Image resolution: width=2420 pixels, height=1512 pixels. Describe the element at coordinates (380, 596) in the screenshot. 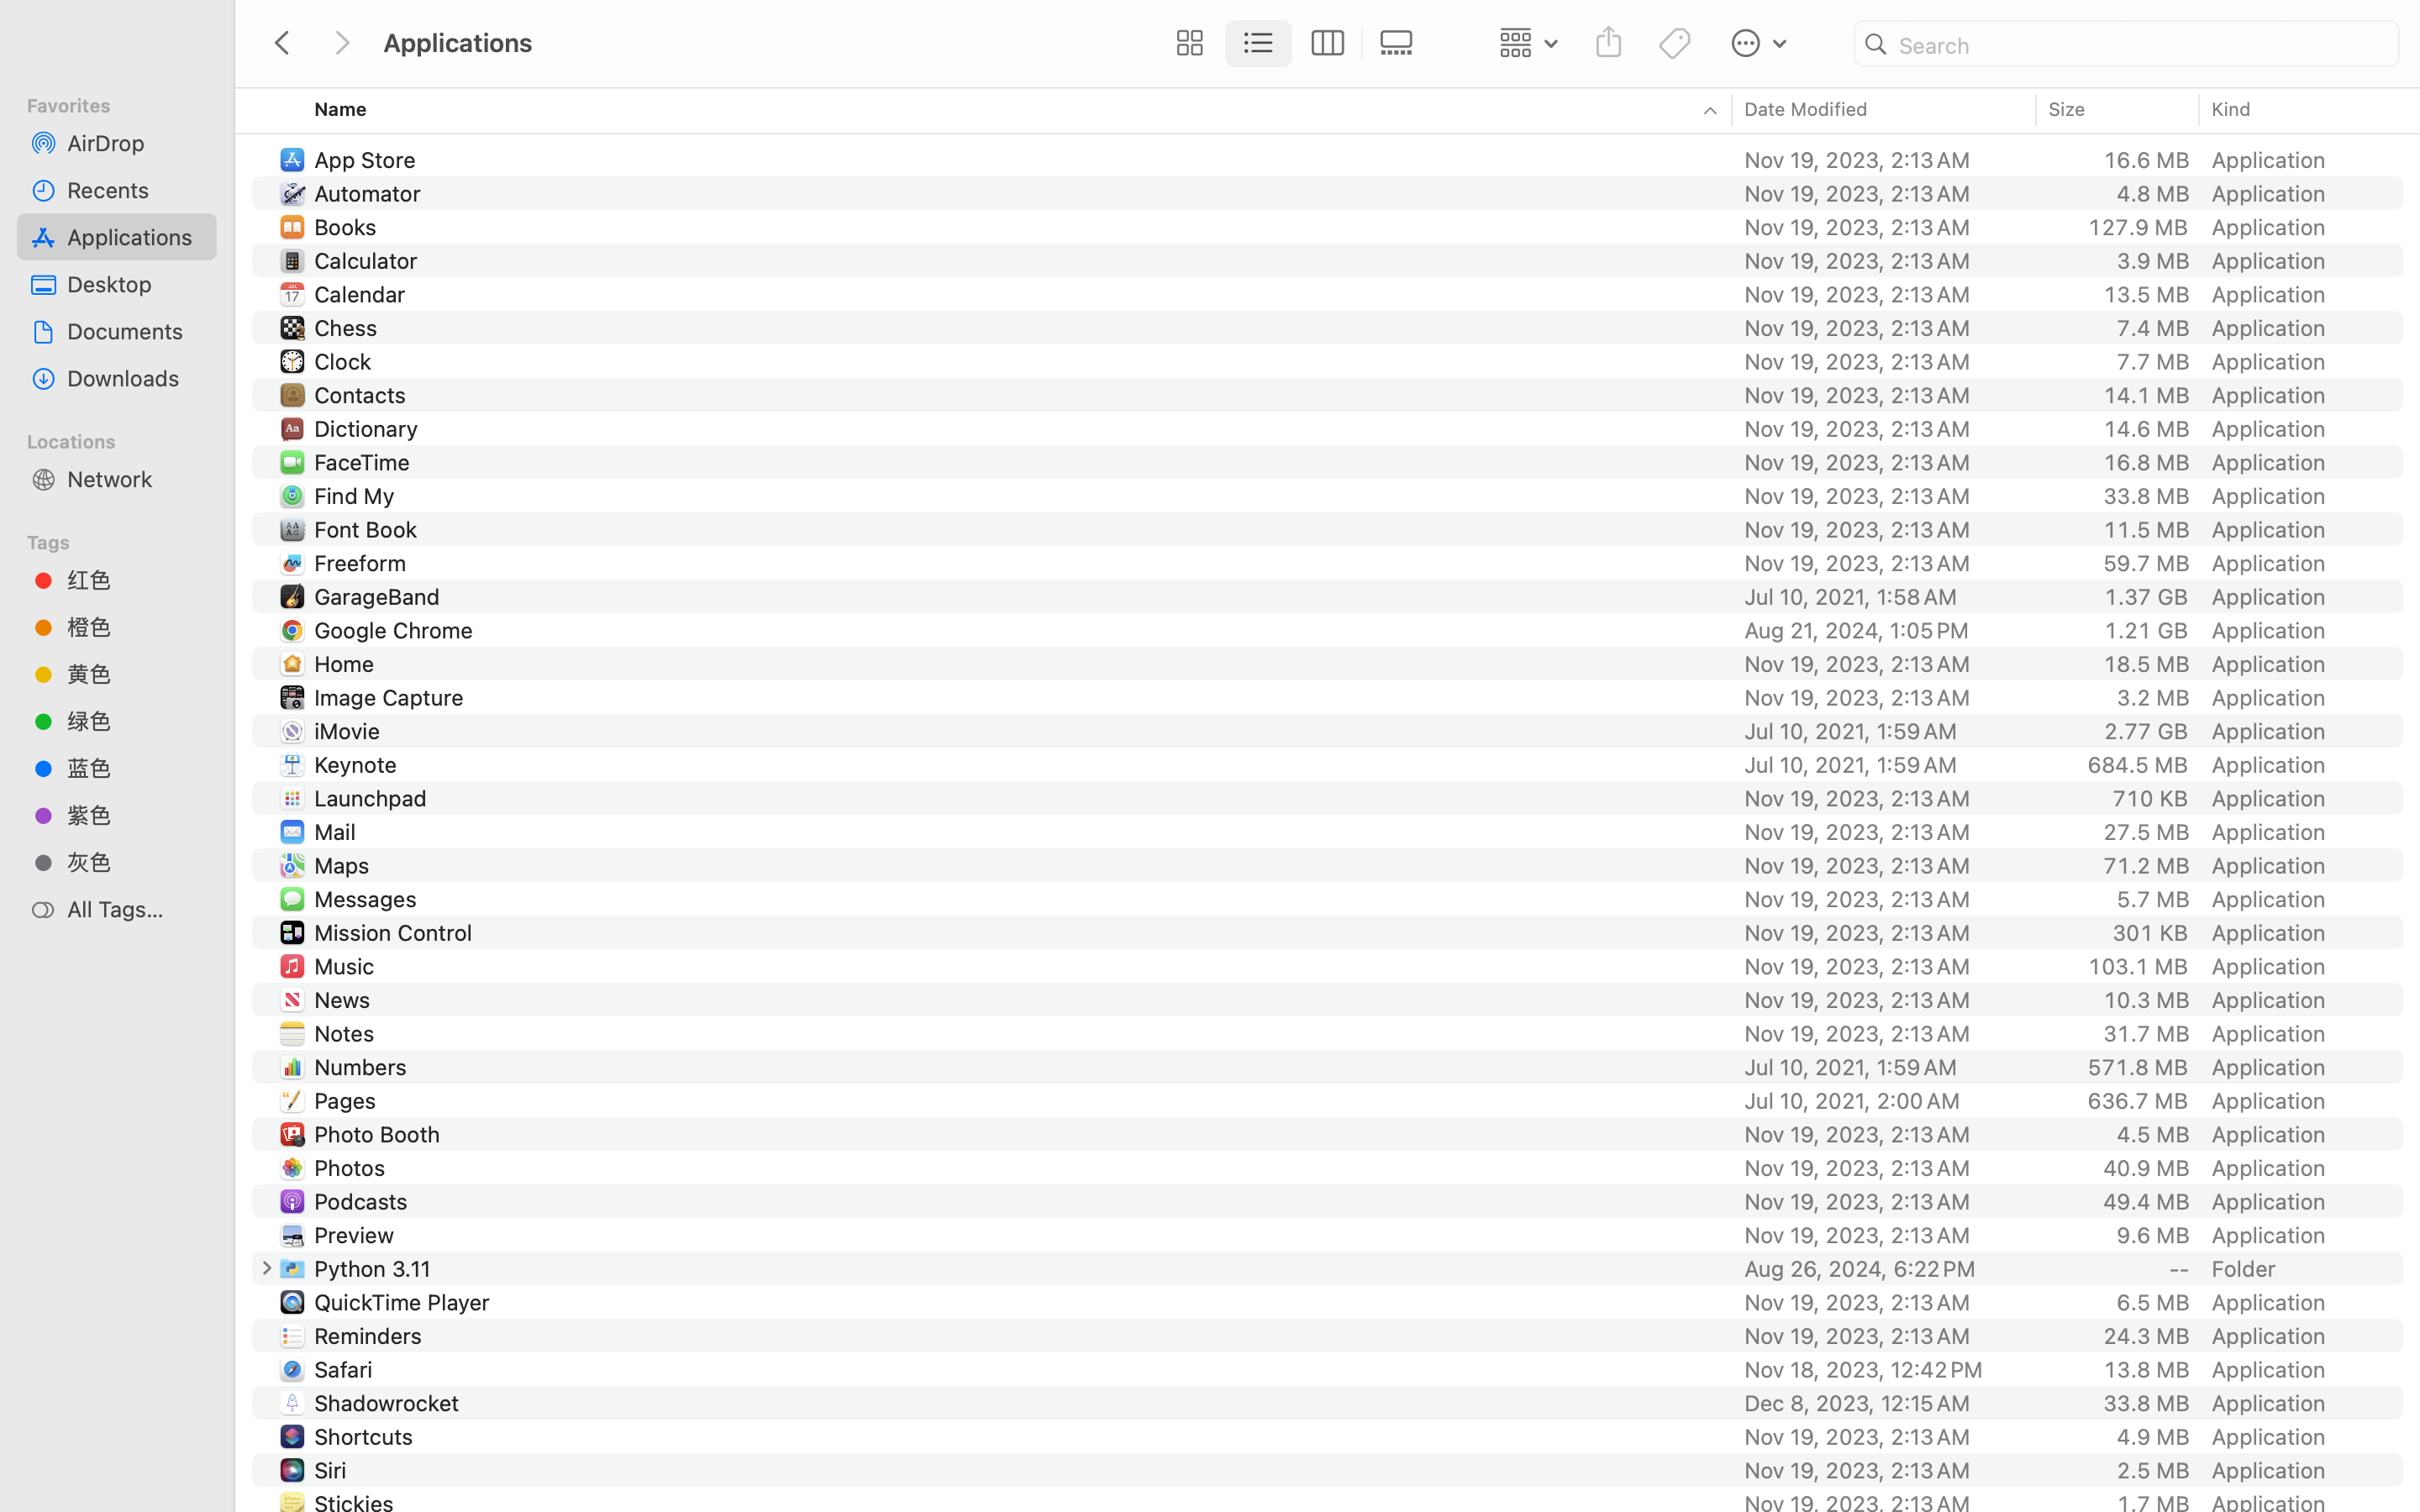

I see `GarageBand` at that location.